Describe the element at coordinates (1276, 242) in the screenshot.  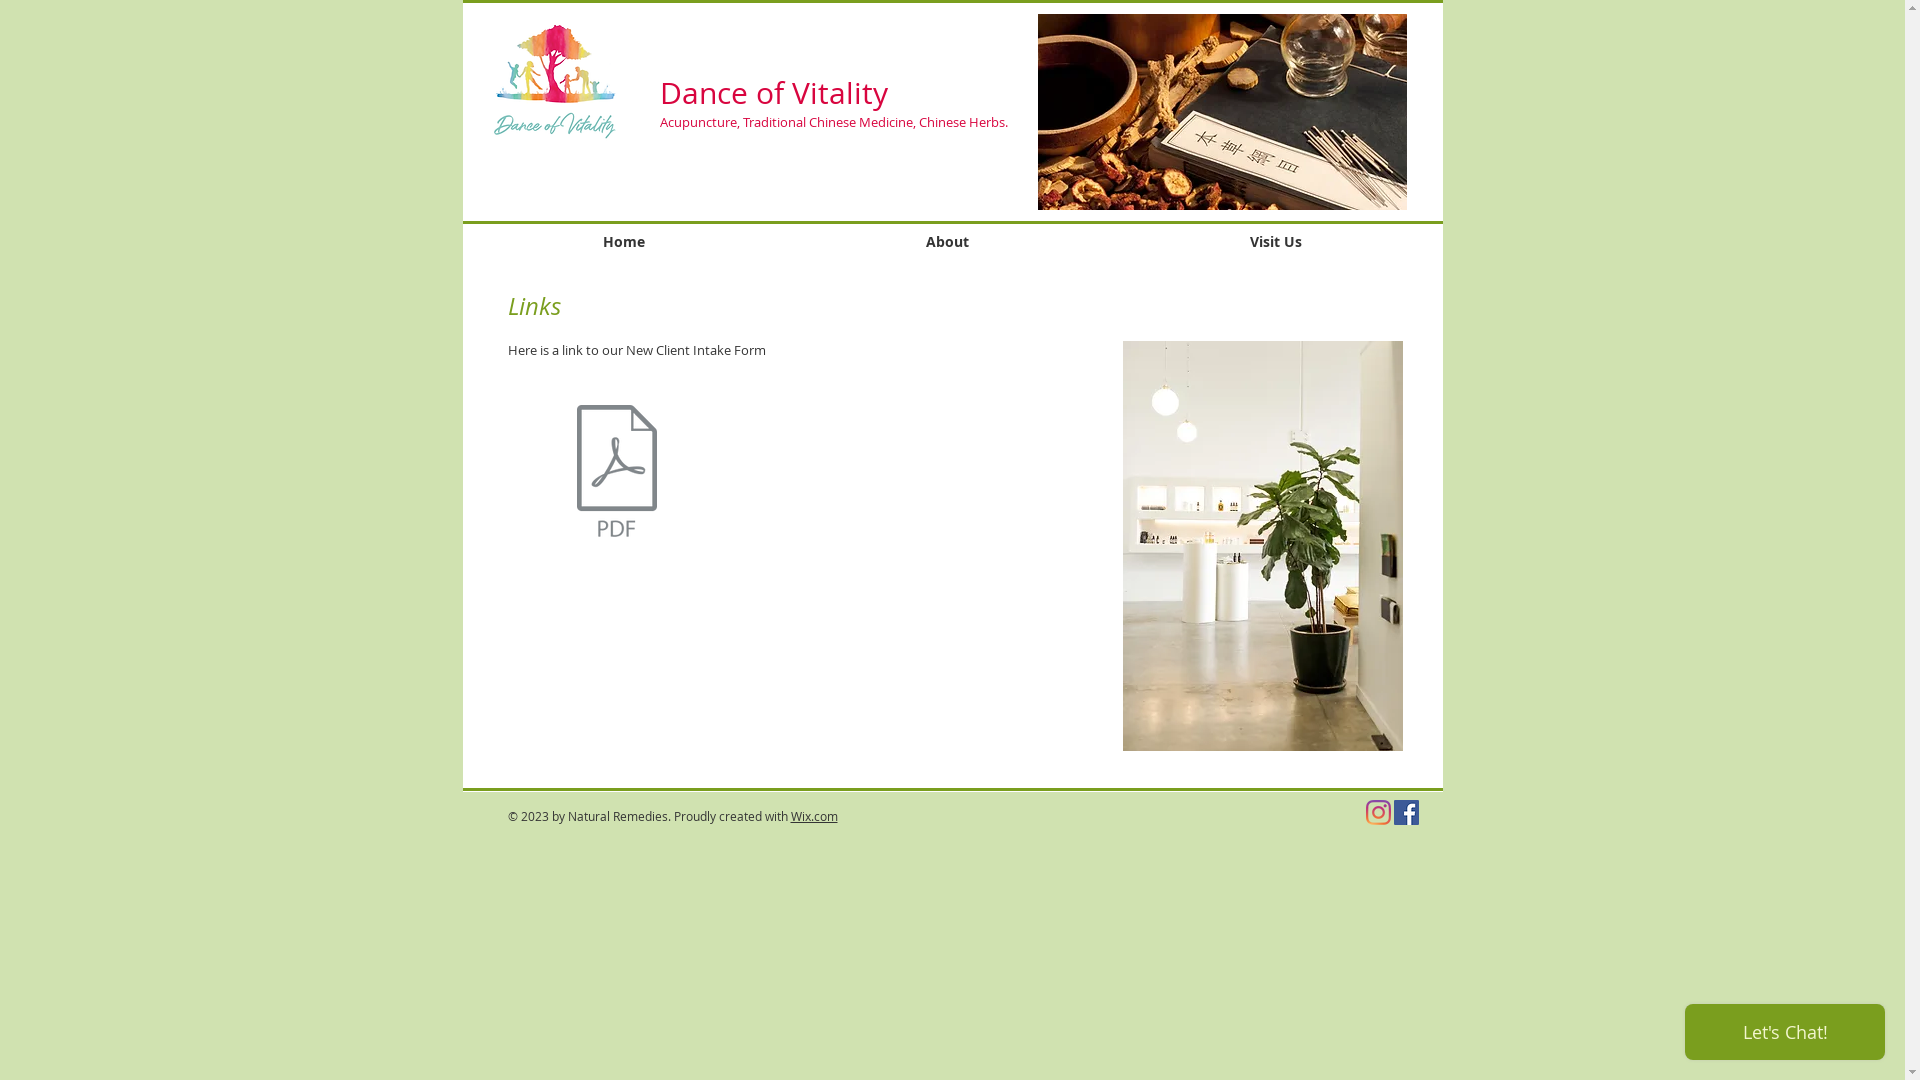
I see `Visit Us` at that location.